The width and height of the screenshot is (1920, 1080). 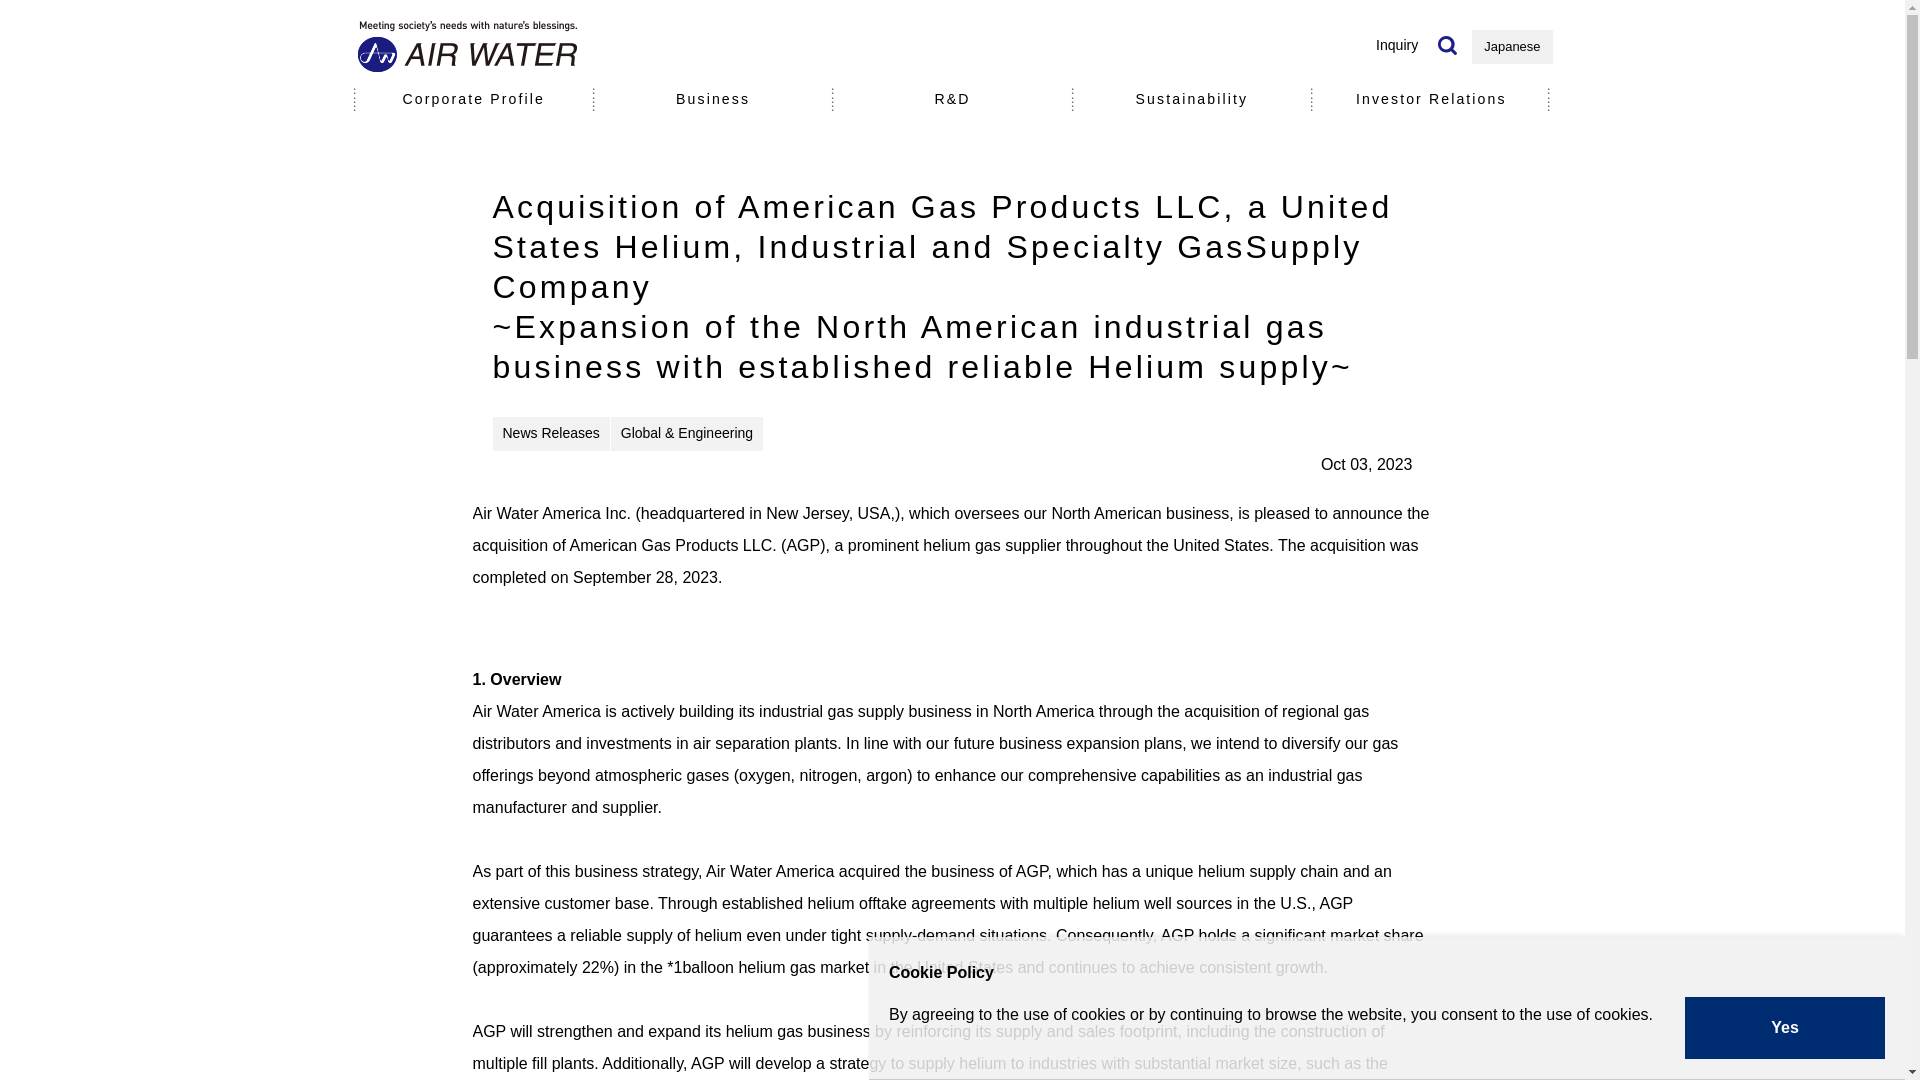 I want to click on Corporate Profile, so click(x=473, y=100).